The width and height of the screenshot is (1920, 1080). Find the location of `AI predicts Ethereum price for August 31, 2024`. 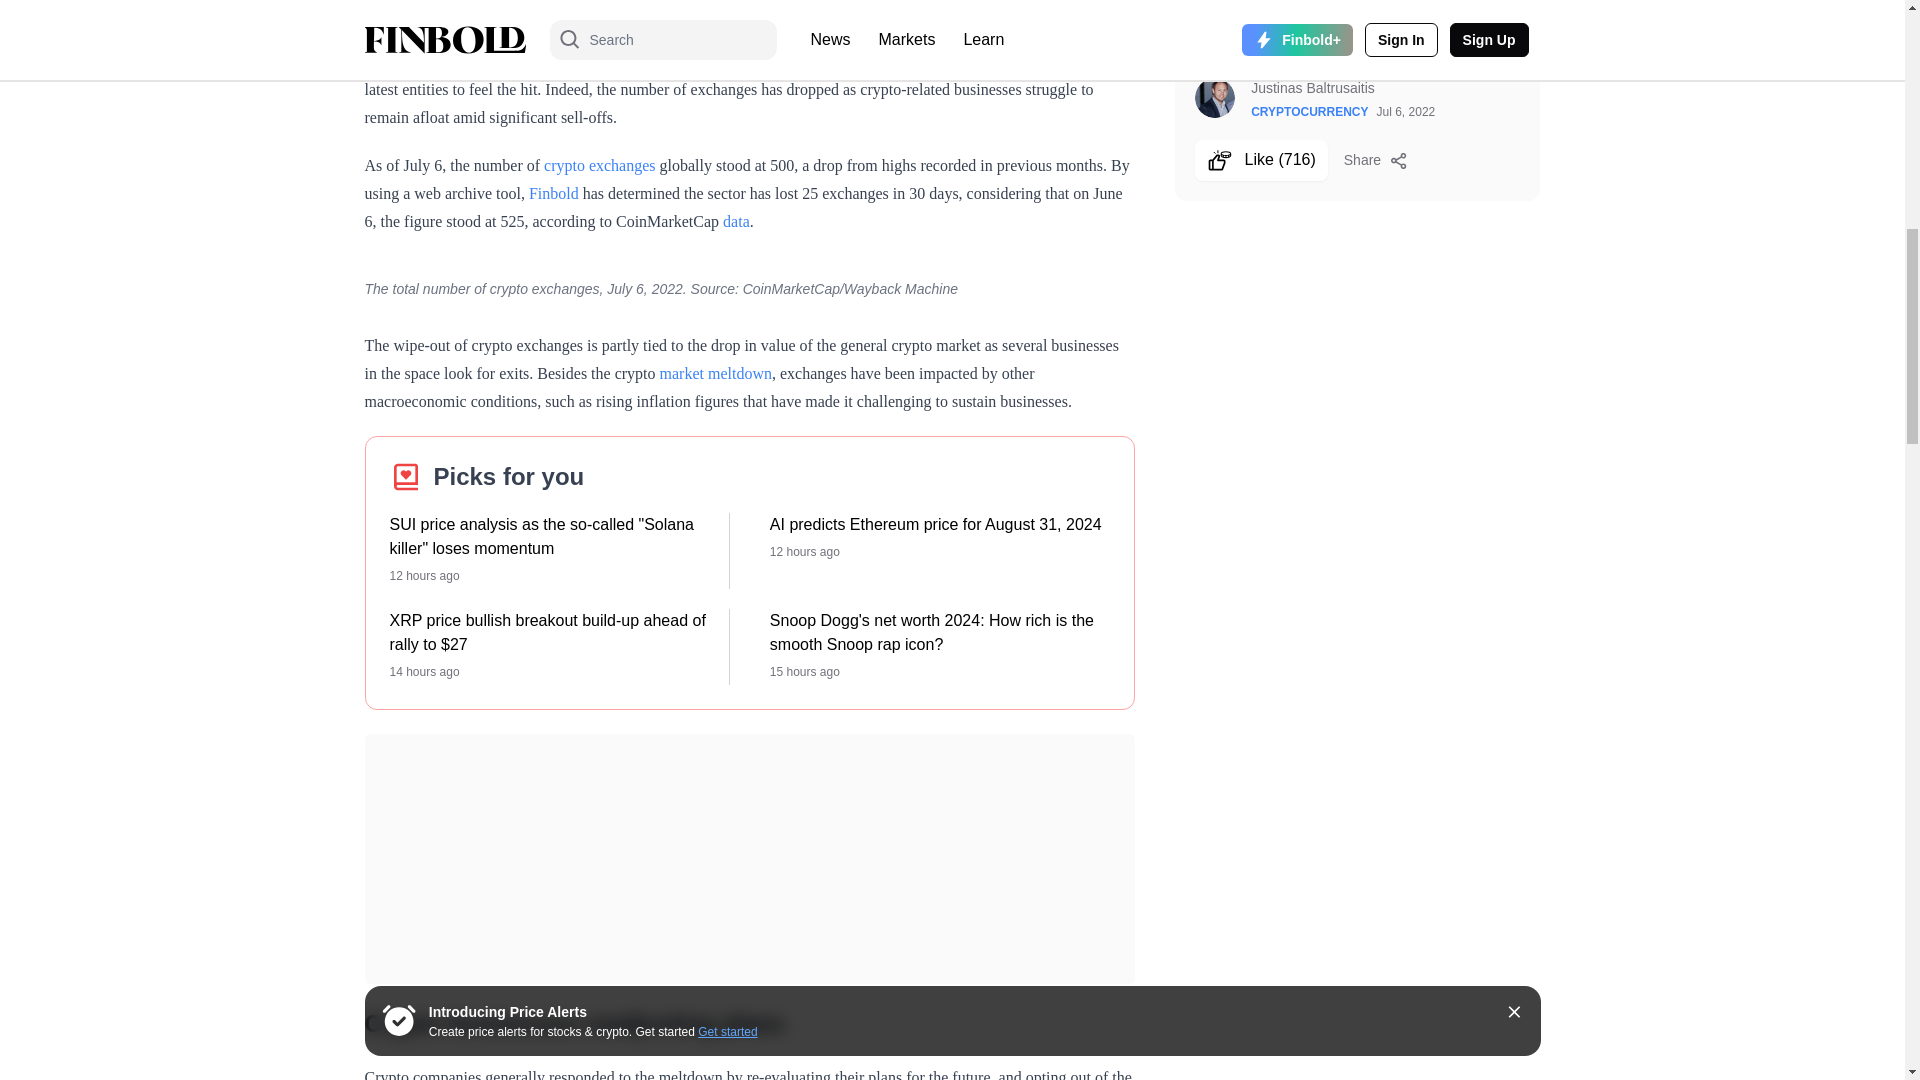

AI predicts Ethereum price for August 31, 2024 is located at coordinates (939, 524).